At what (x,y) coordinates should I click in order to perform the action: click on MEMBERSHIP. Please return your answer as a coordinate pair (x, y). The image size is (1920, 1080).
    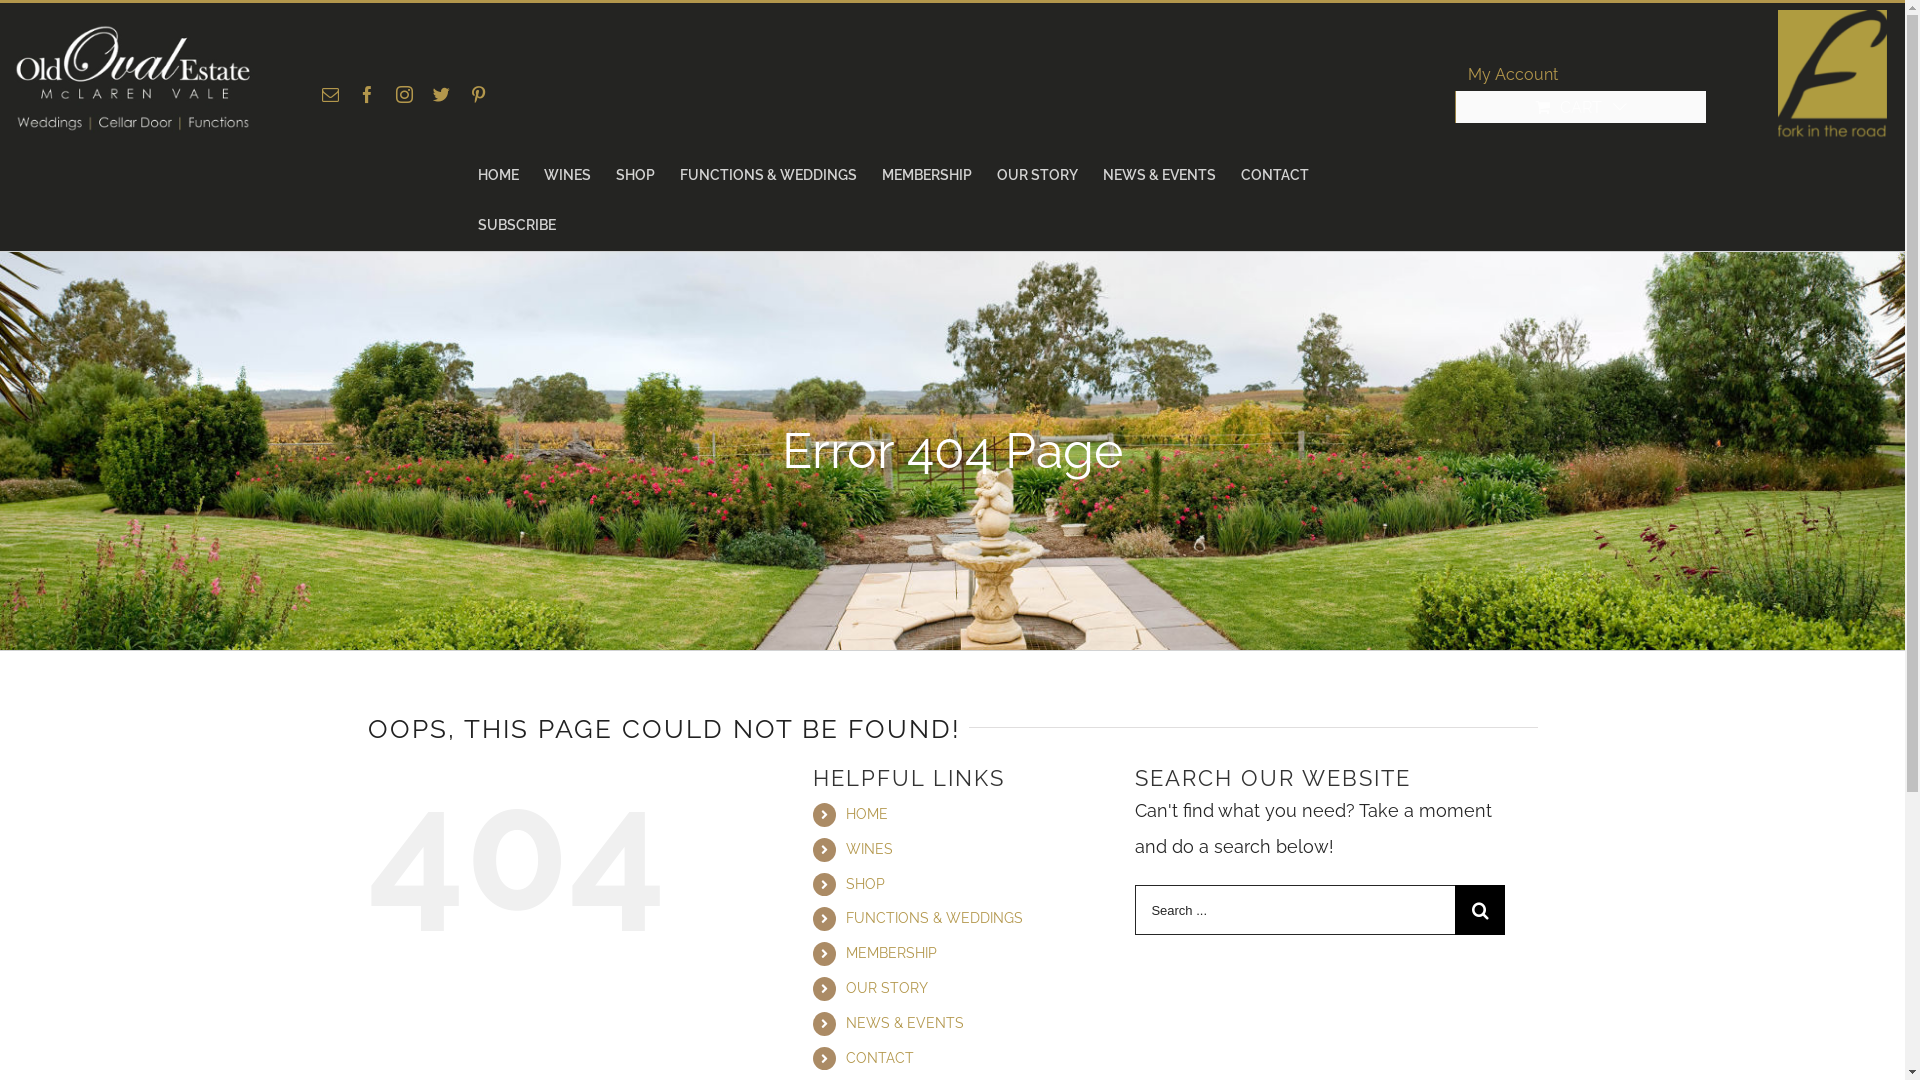
    Looking at the image, I should click on (892, 953).